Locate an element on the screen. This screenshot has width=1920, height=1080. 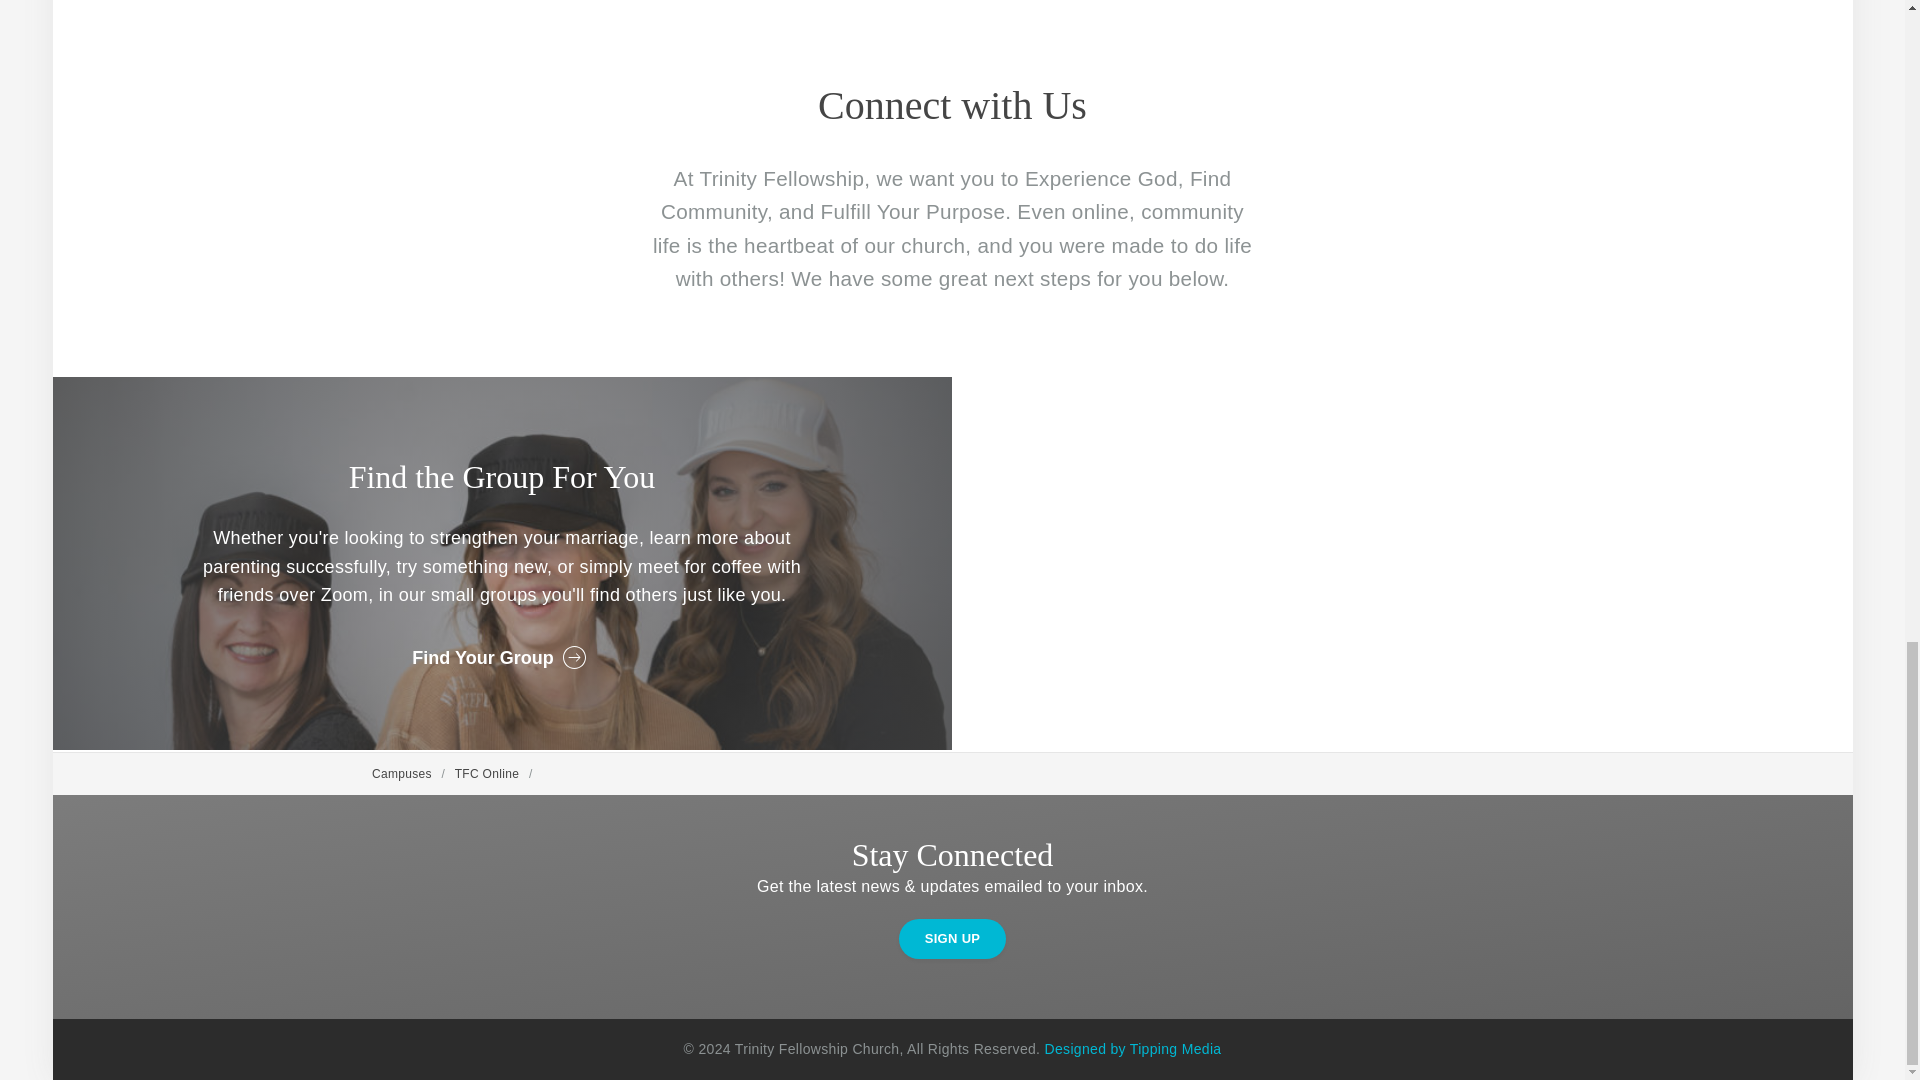
Campuses is located at coordinates (402, 773).